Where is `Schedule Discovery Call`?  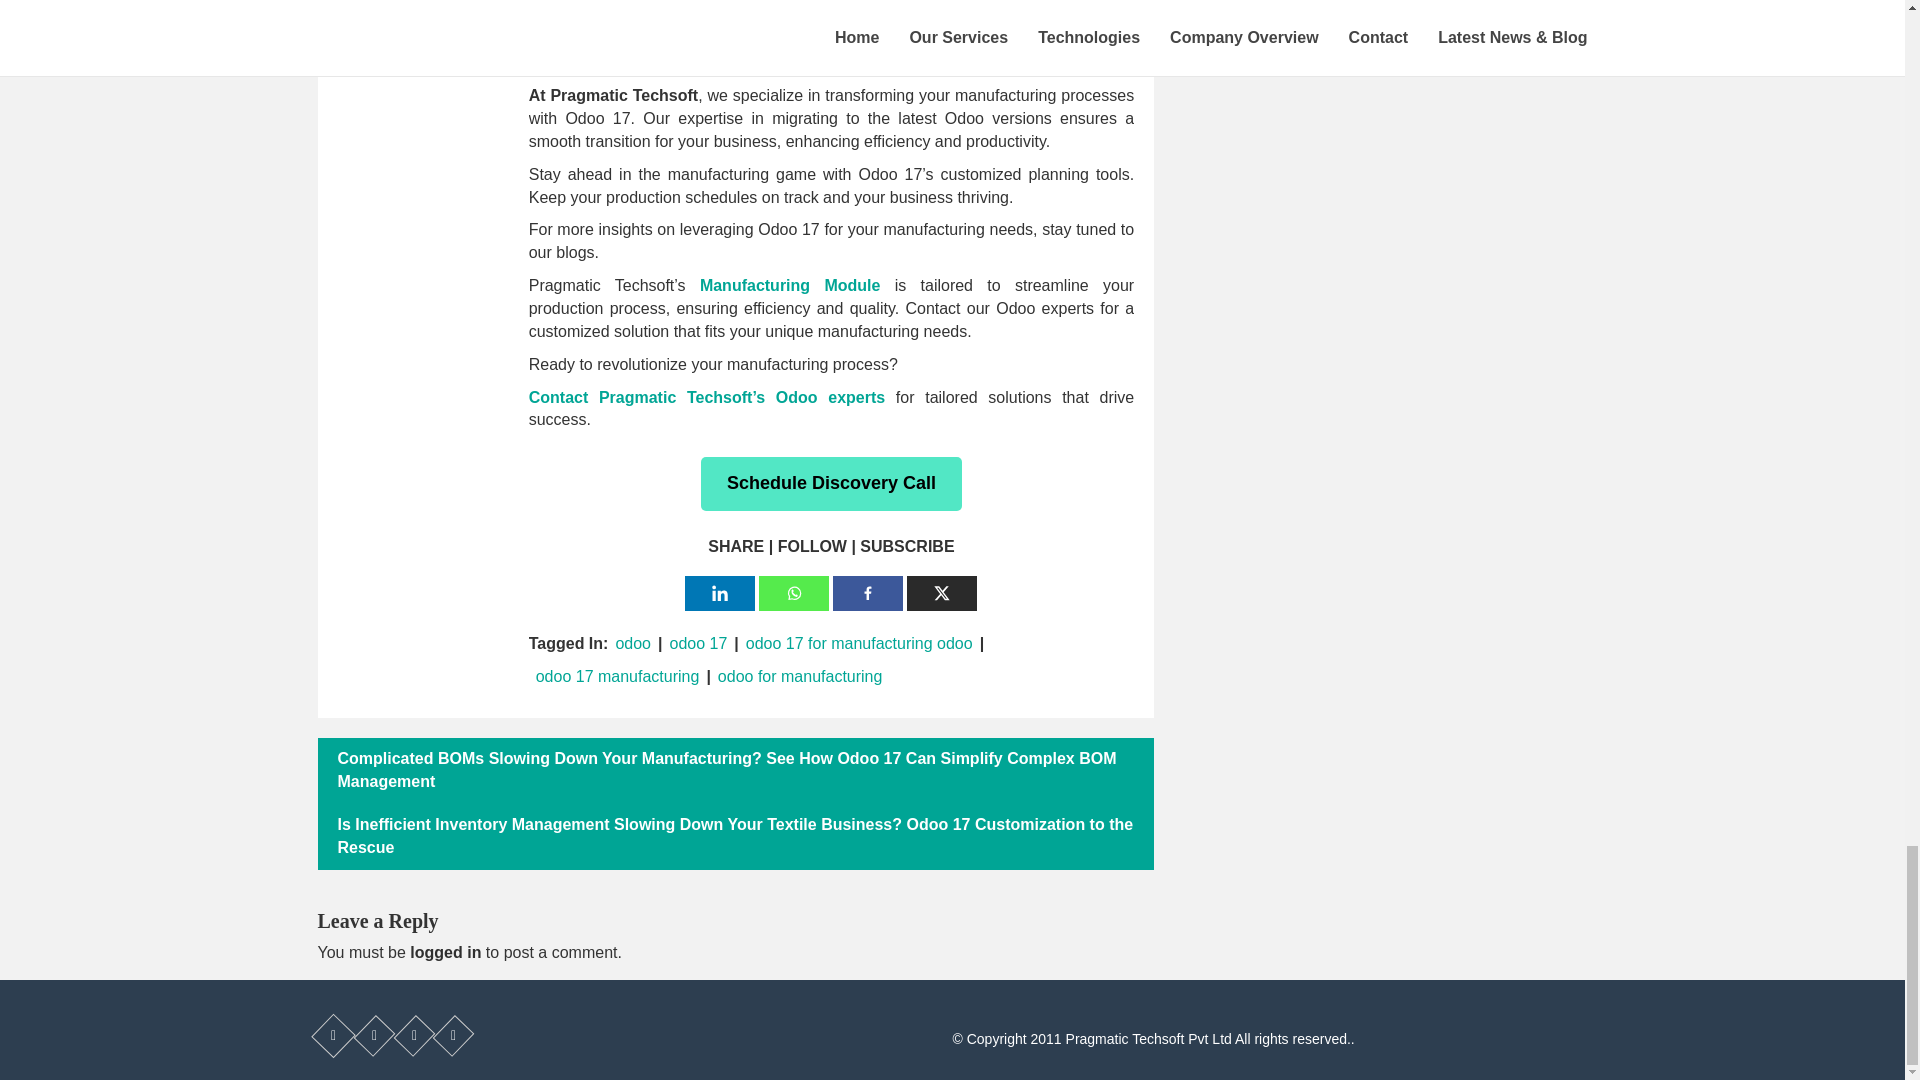
Schedule Discovery Call is located at coordinates (830, 483).